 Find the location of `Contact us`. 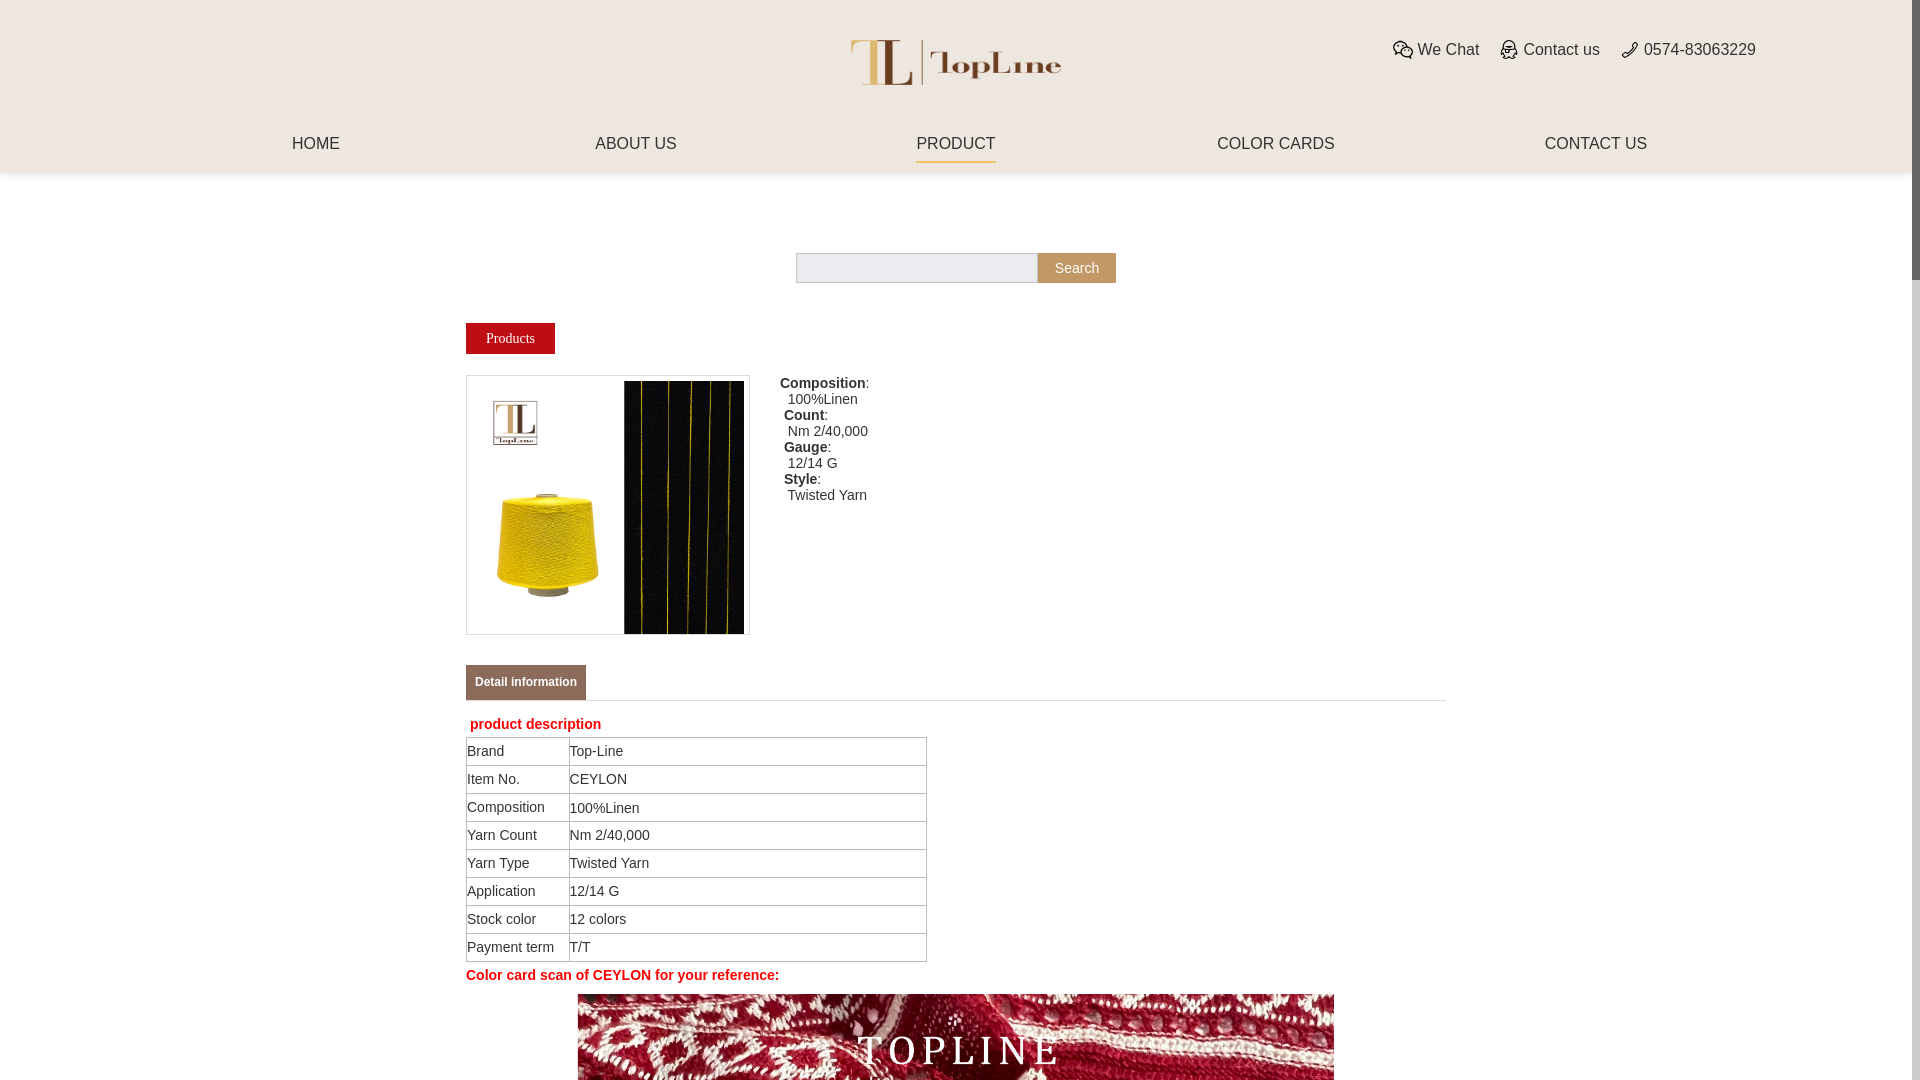

Contact us is located at coordinates (1549, 50).